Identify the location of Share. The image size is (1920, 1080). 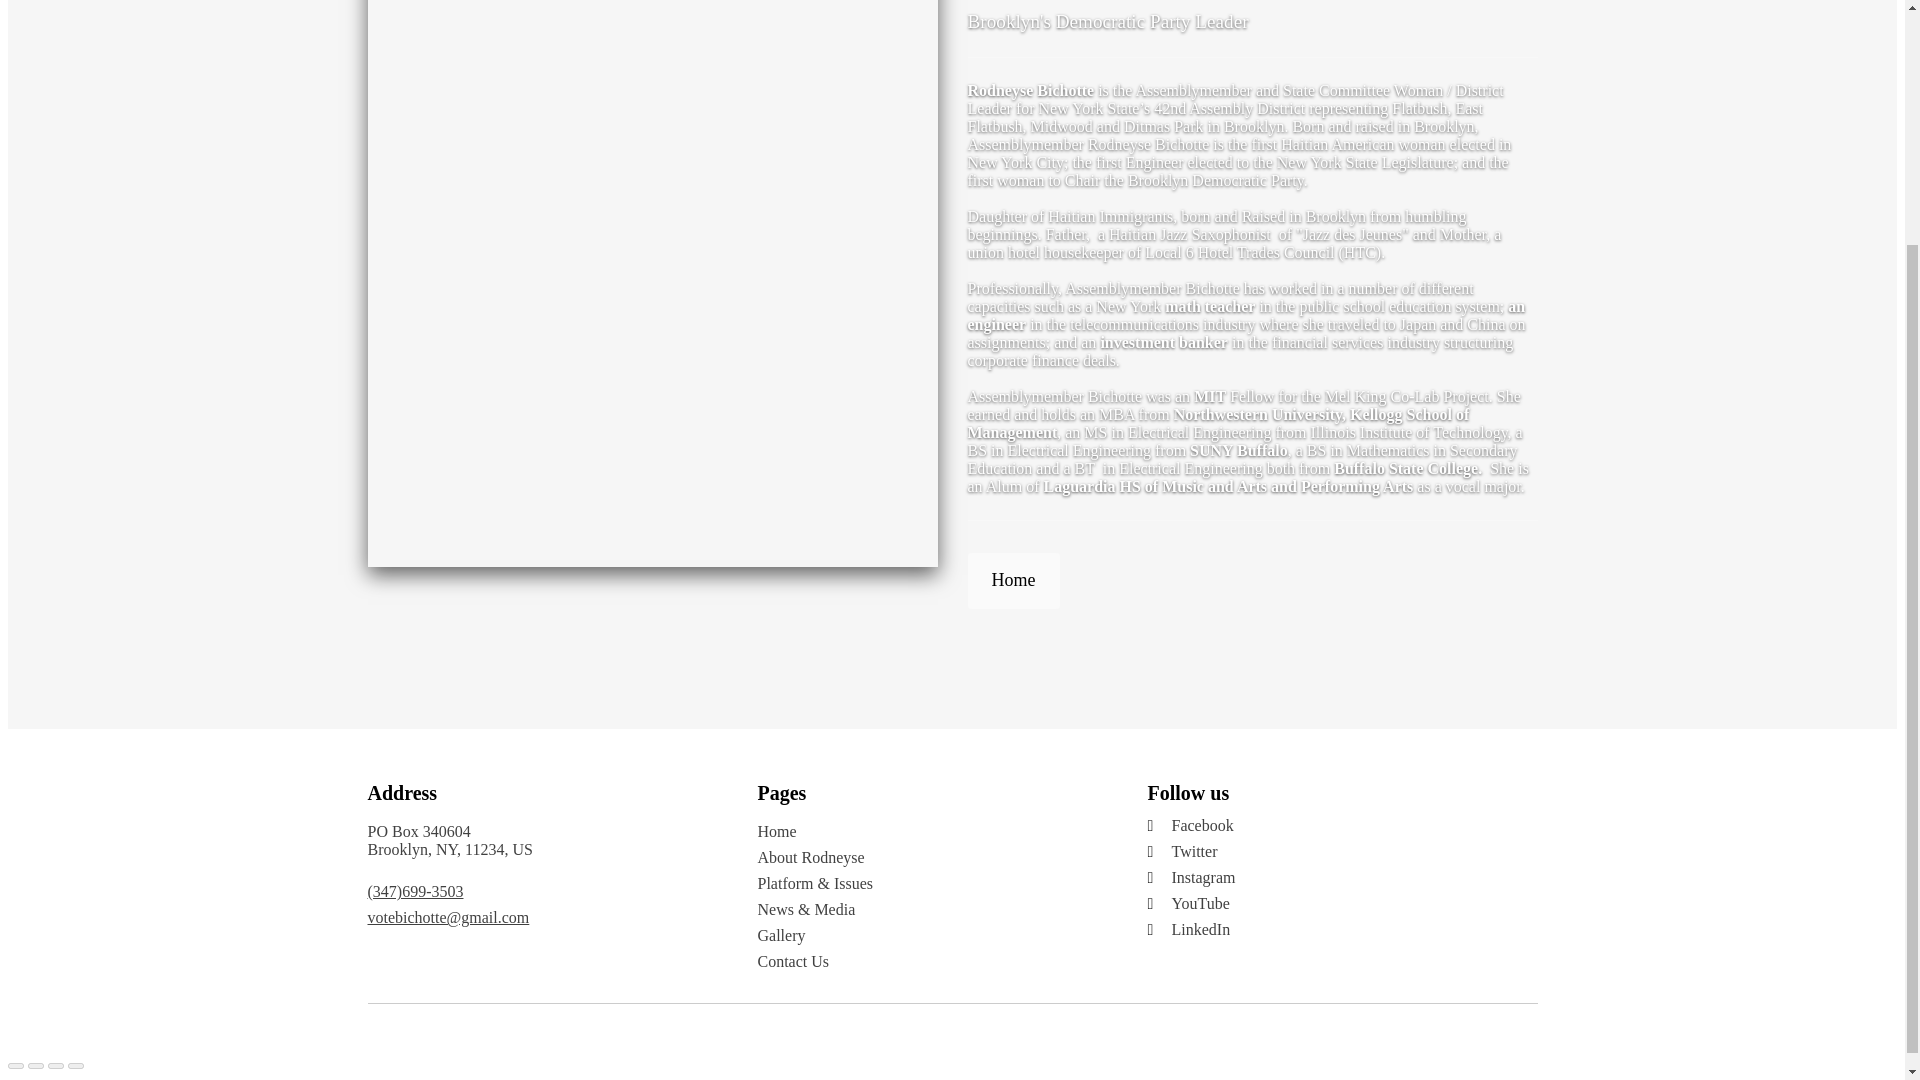
(36, 1066).